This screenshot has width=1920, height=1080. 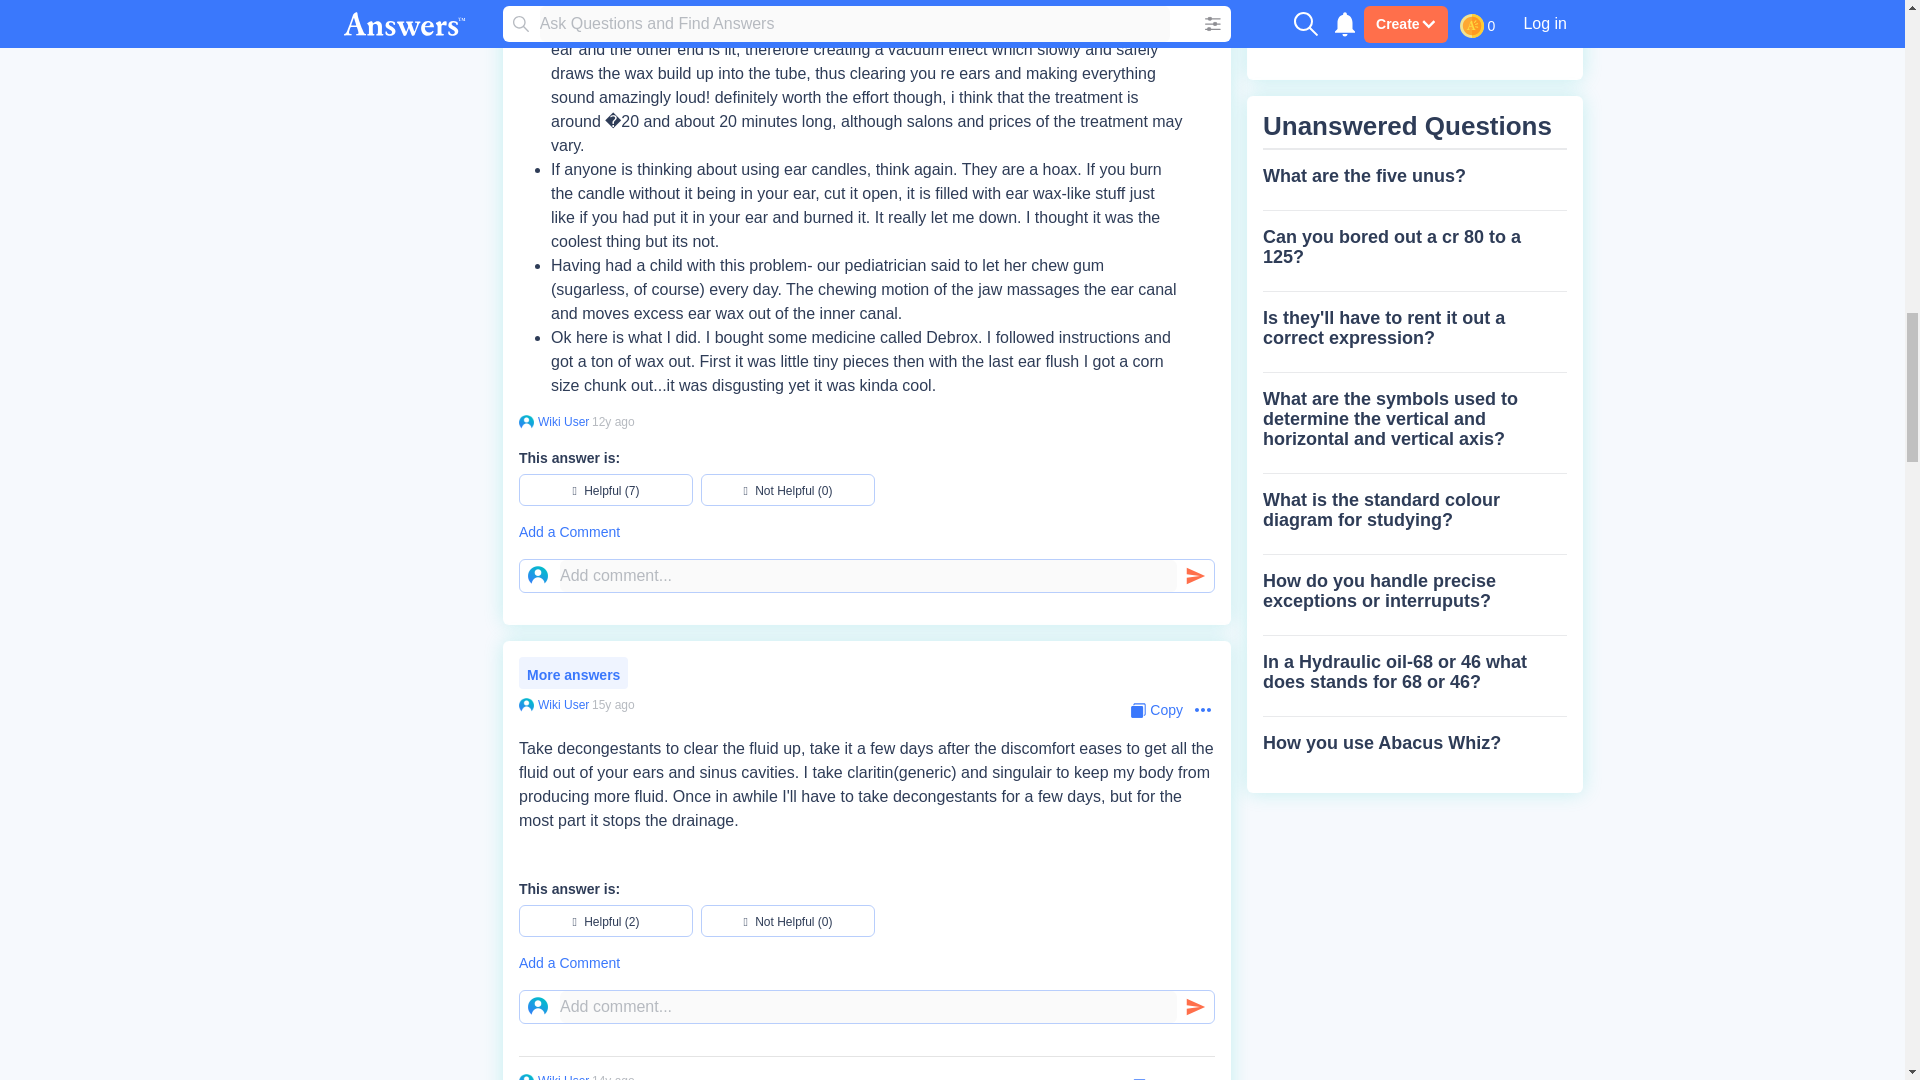 What do you see at coordinates (561, 421) in the screenshot?
I see `Wiki User` at bounding box center [561, 421].